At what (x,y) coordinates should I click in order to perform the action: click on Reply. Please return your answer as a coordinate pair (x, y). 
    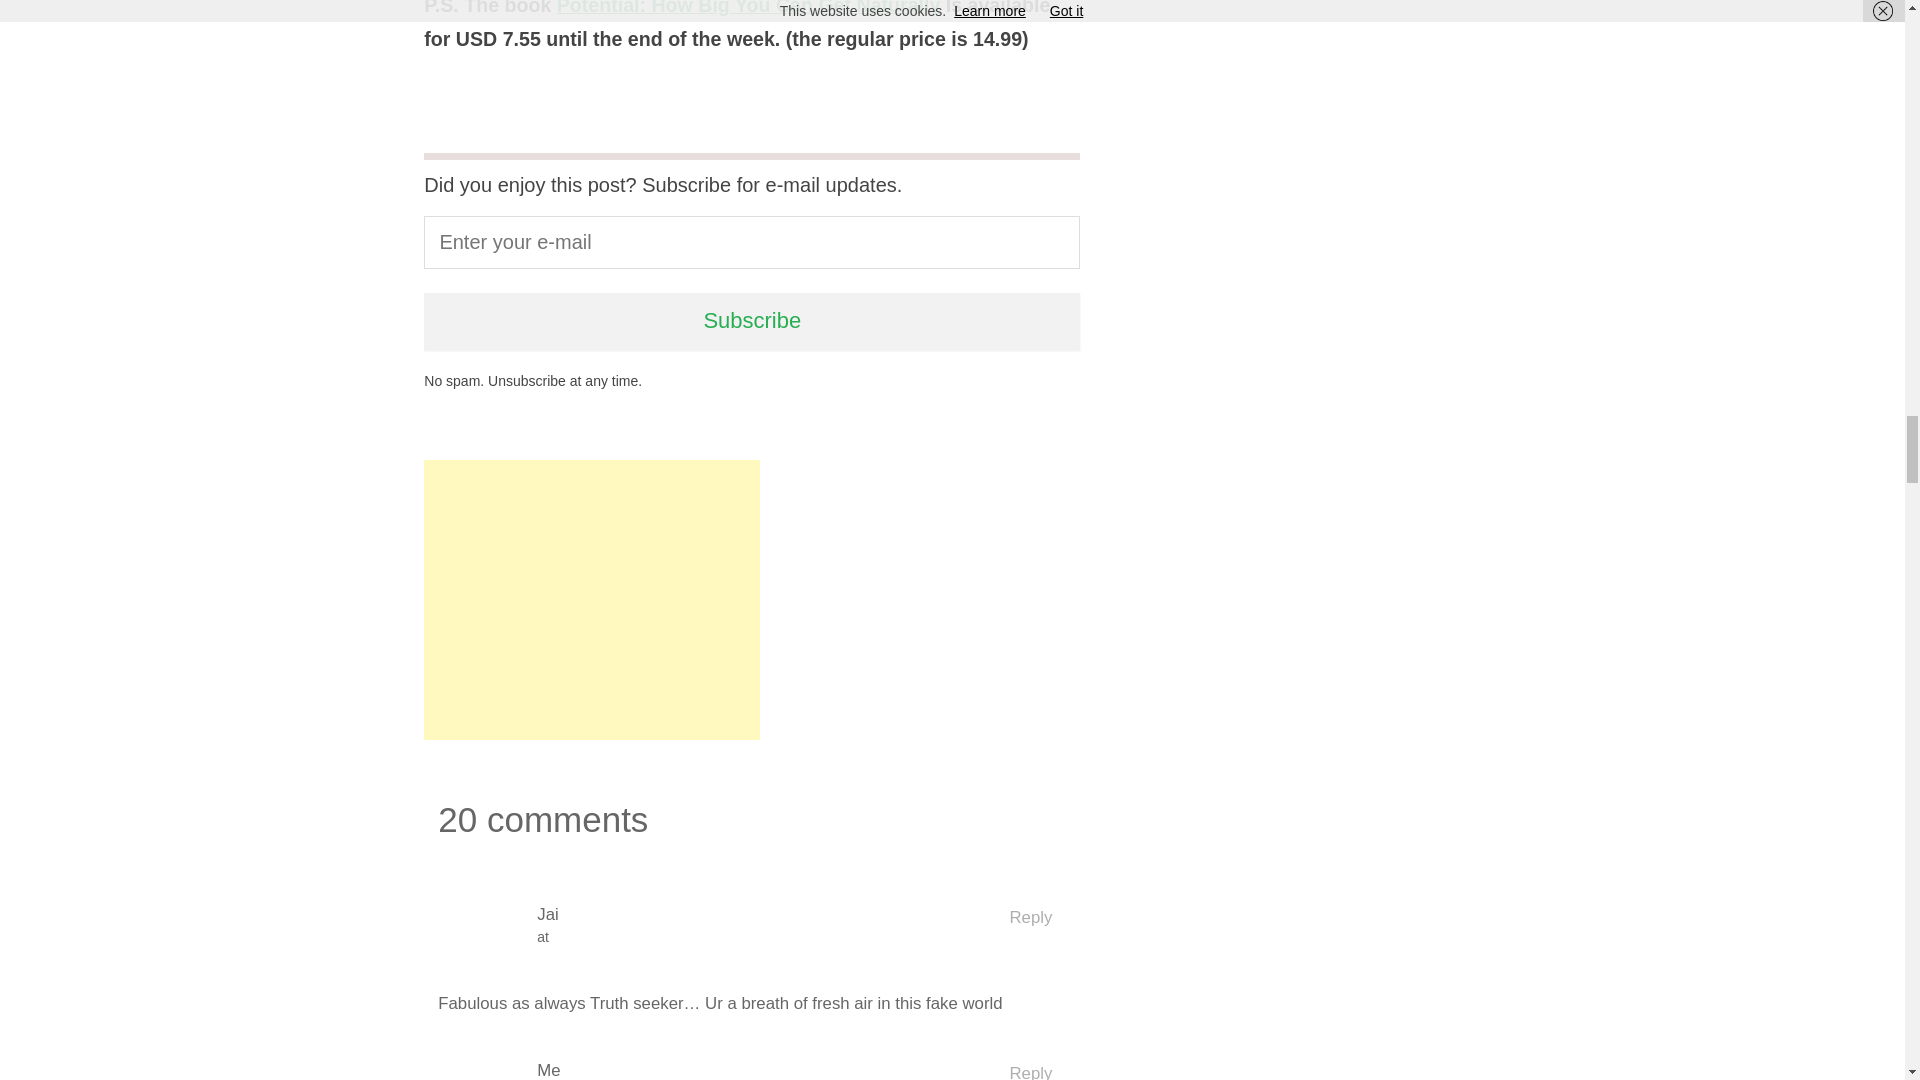
    Looking at the image, I should click on (1030, 917).